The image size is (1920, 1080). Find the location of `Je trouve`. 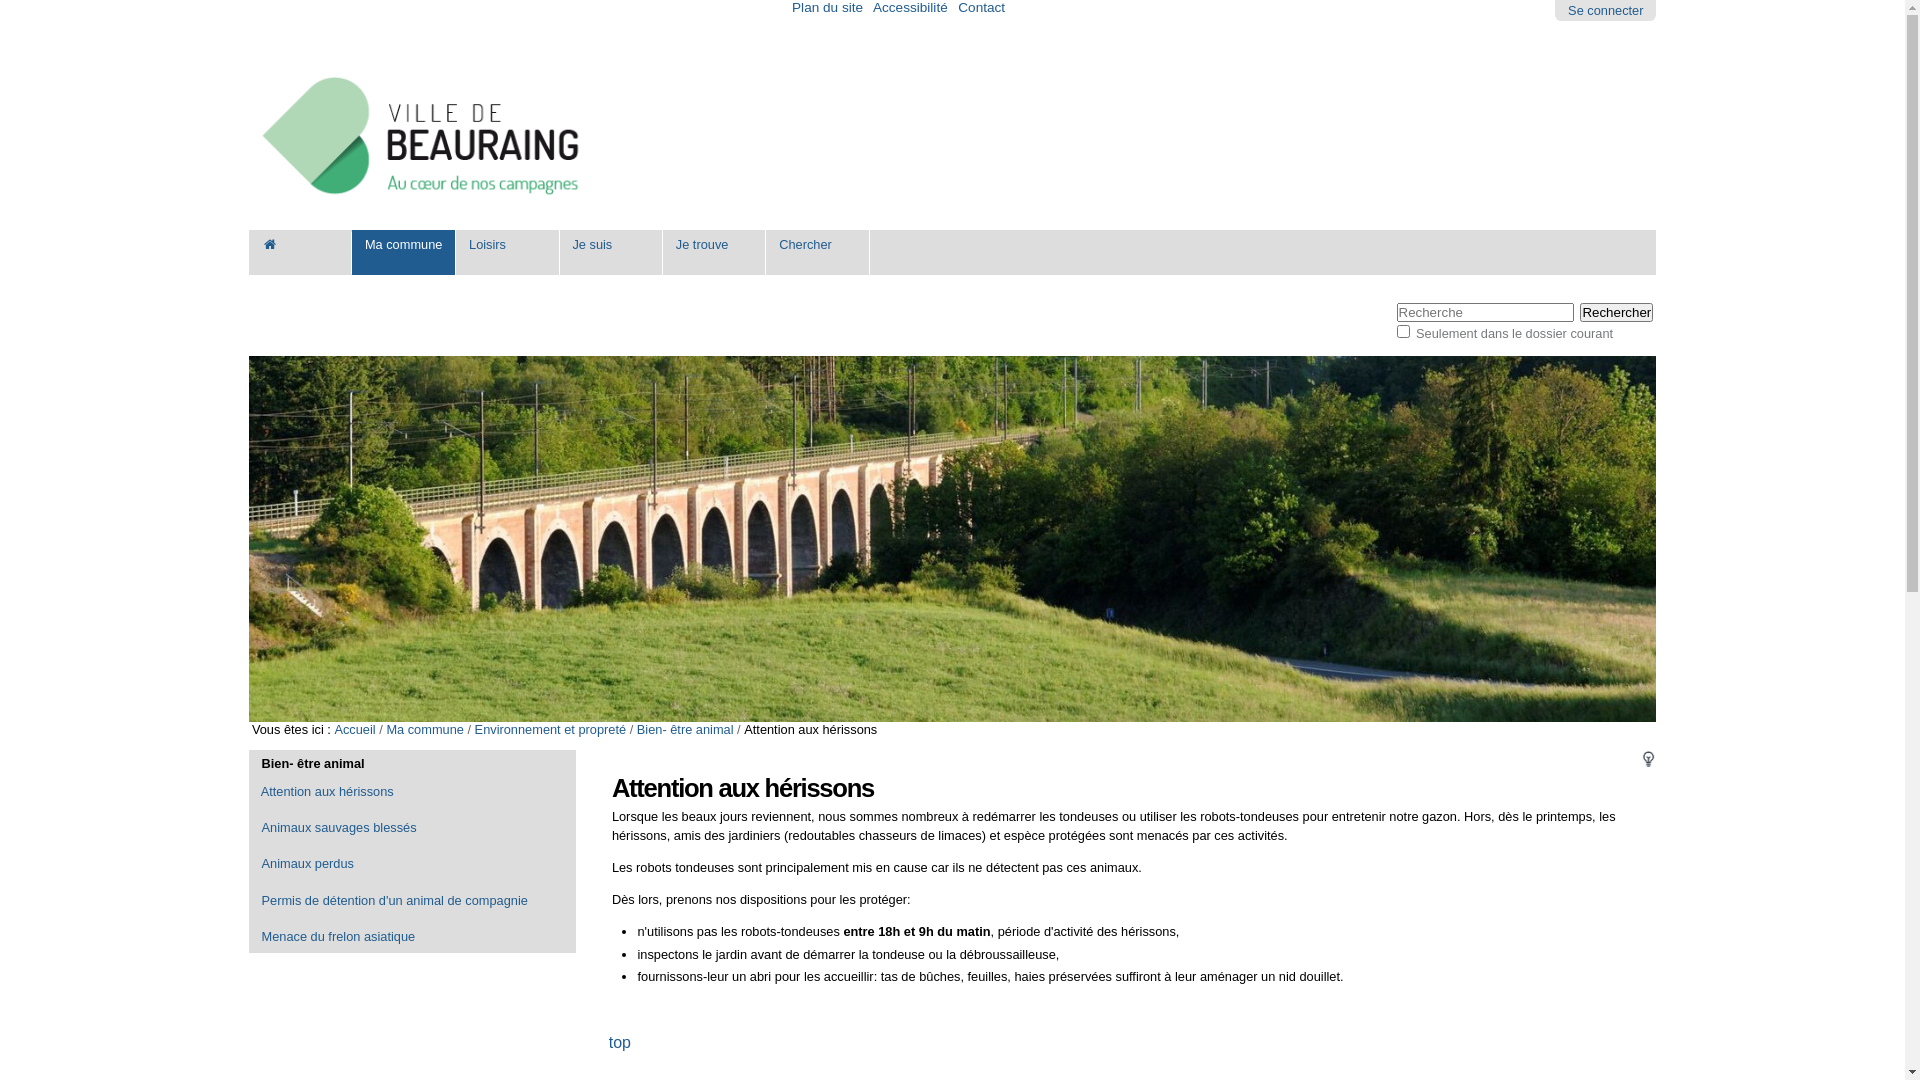

Je trouve is located at coordinates (714, 252).